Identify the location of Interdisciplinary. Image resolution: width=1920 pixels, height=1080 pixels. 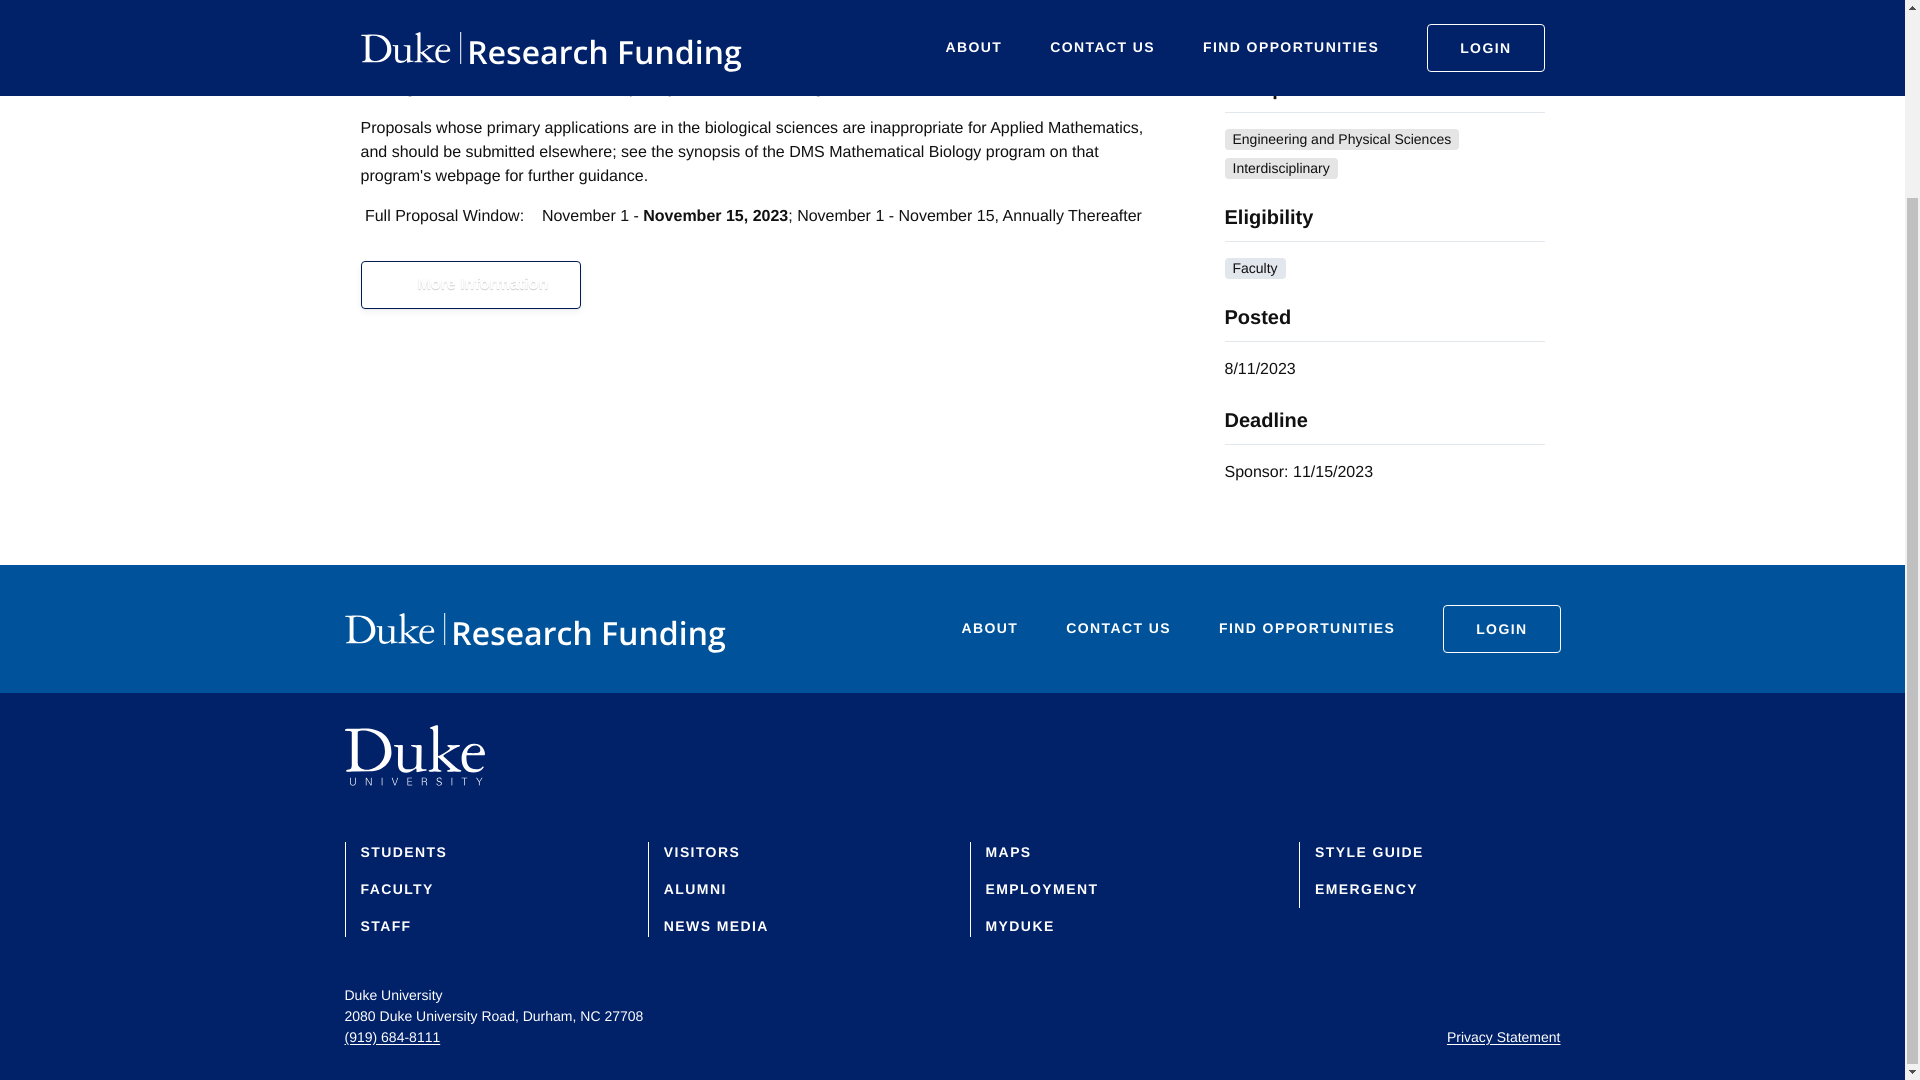
(1280, 168).